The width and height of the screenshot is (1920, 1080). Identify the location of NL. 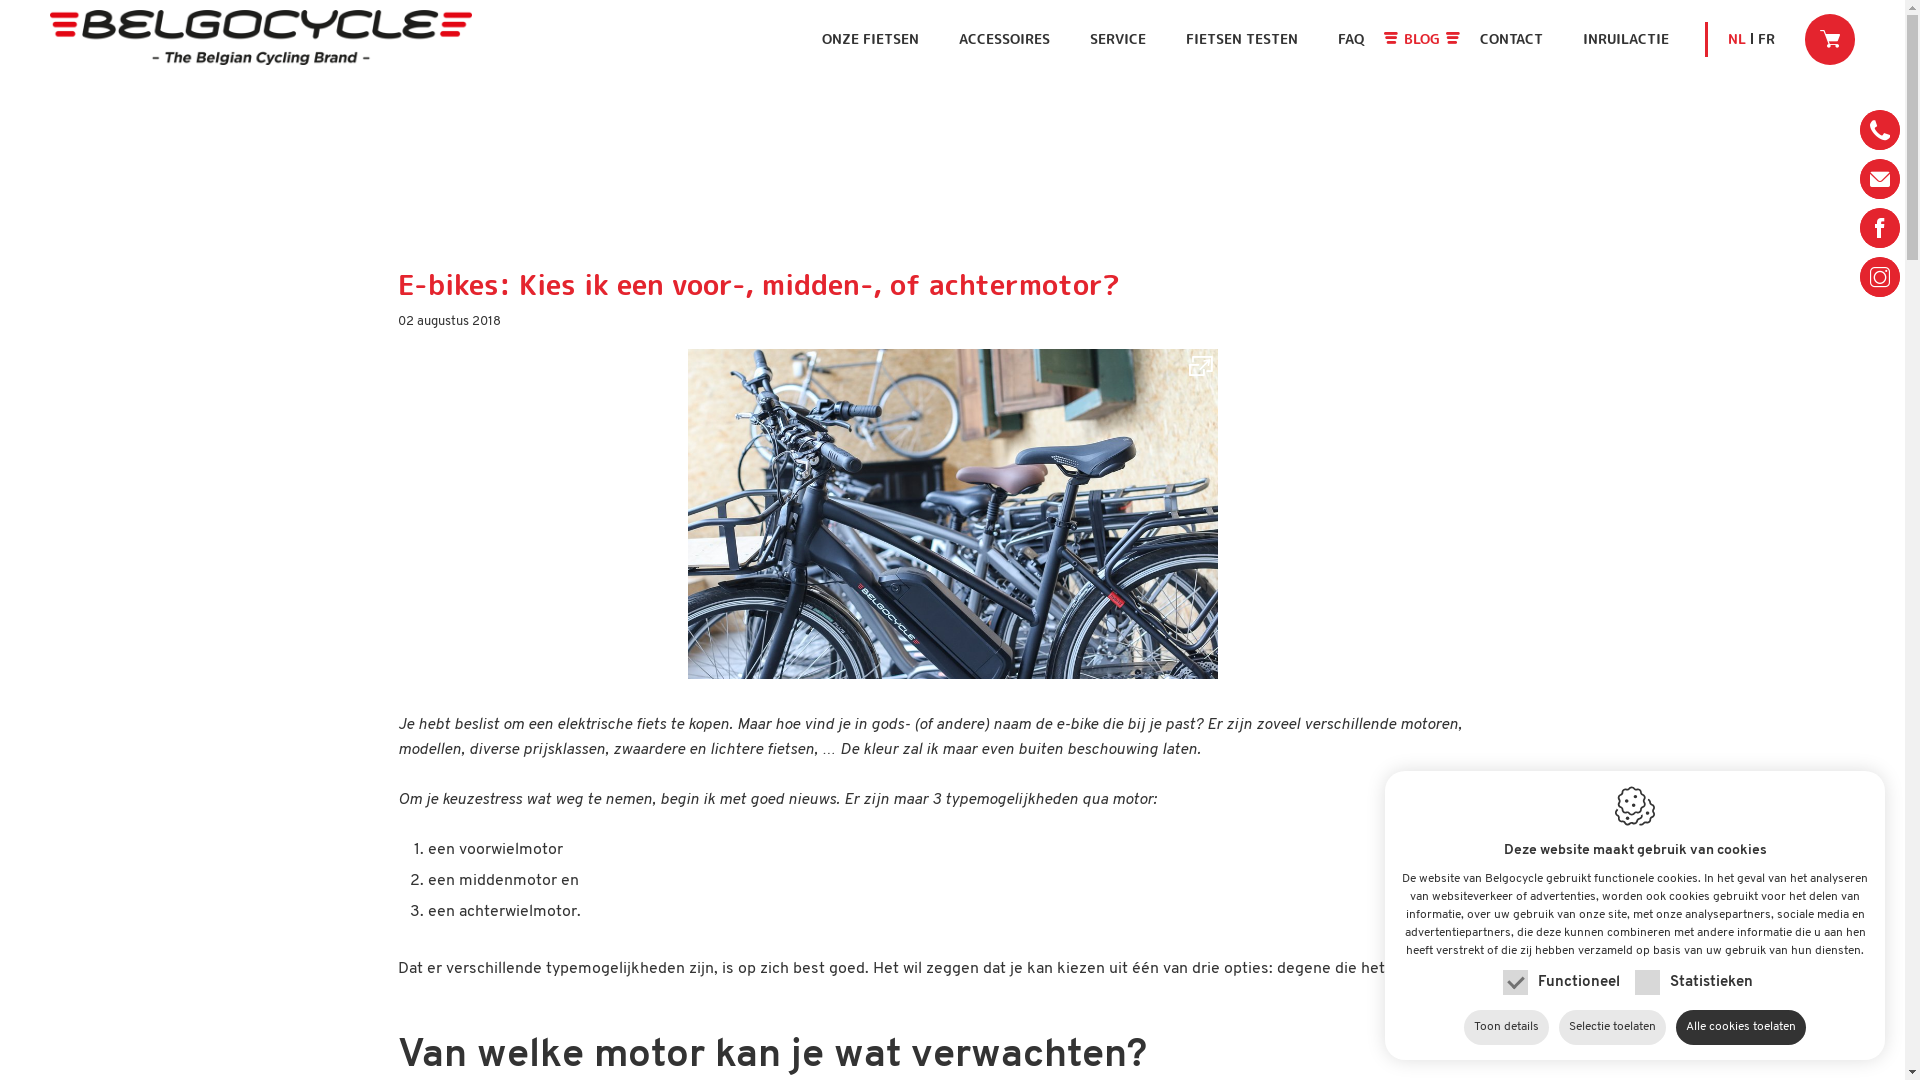
(1743, 39).